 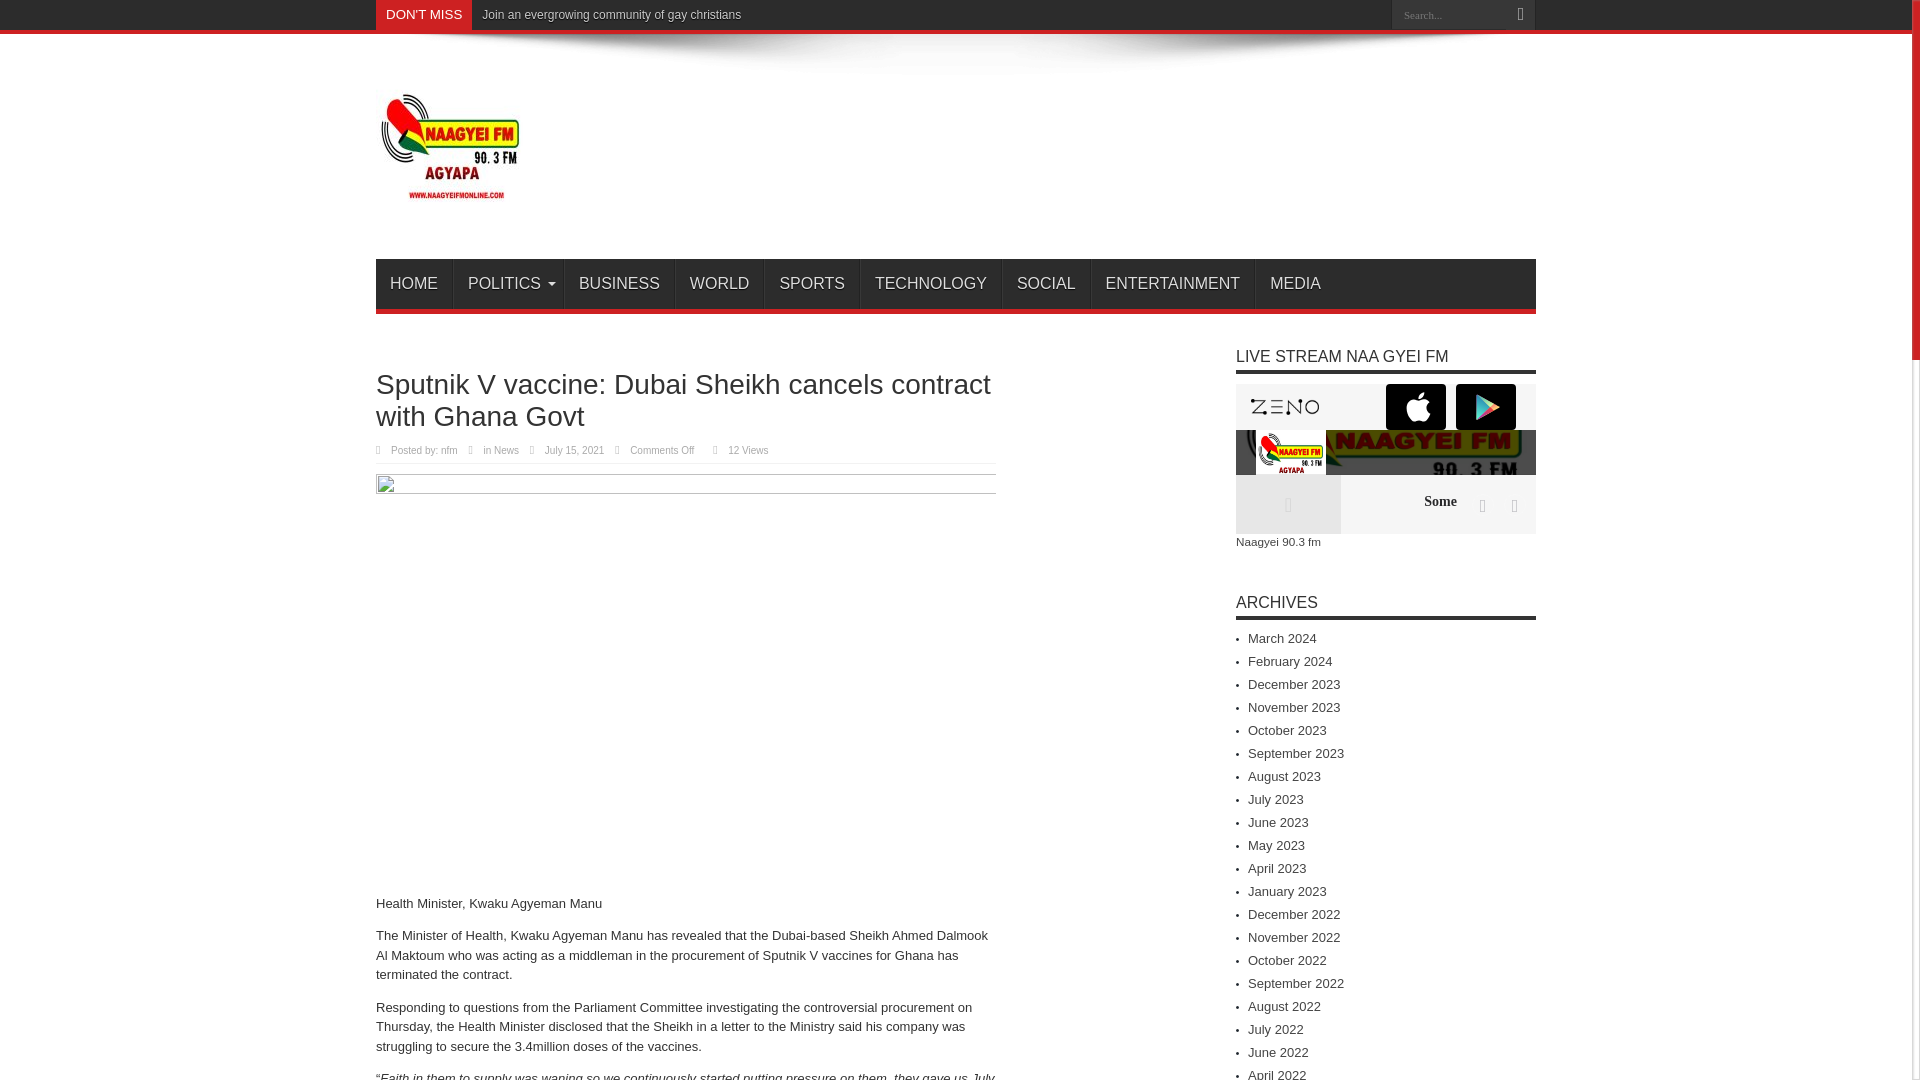 I want to click on WORLD, so click(x=720, y=284).